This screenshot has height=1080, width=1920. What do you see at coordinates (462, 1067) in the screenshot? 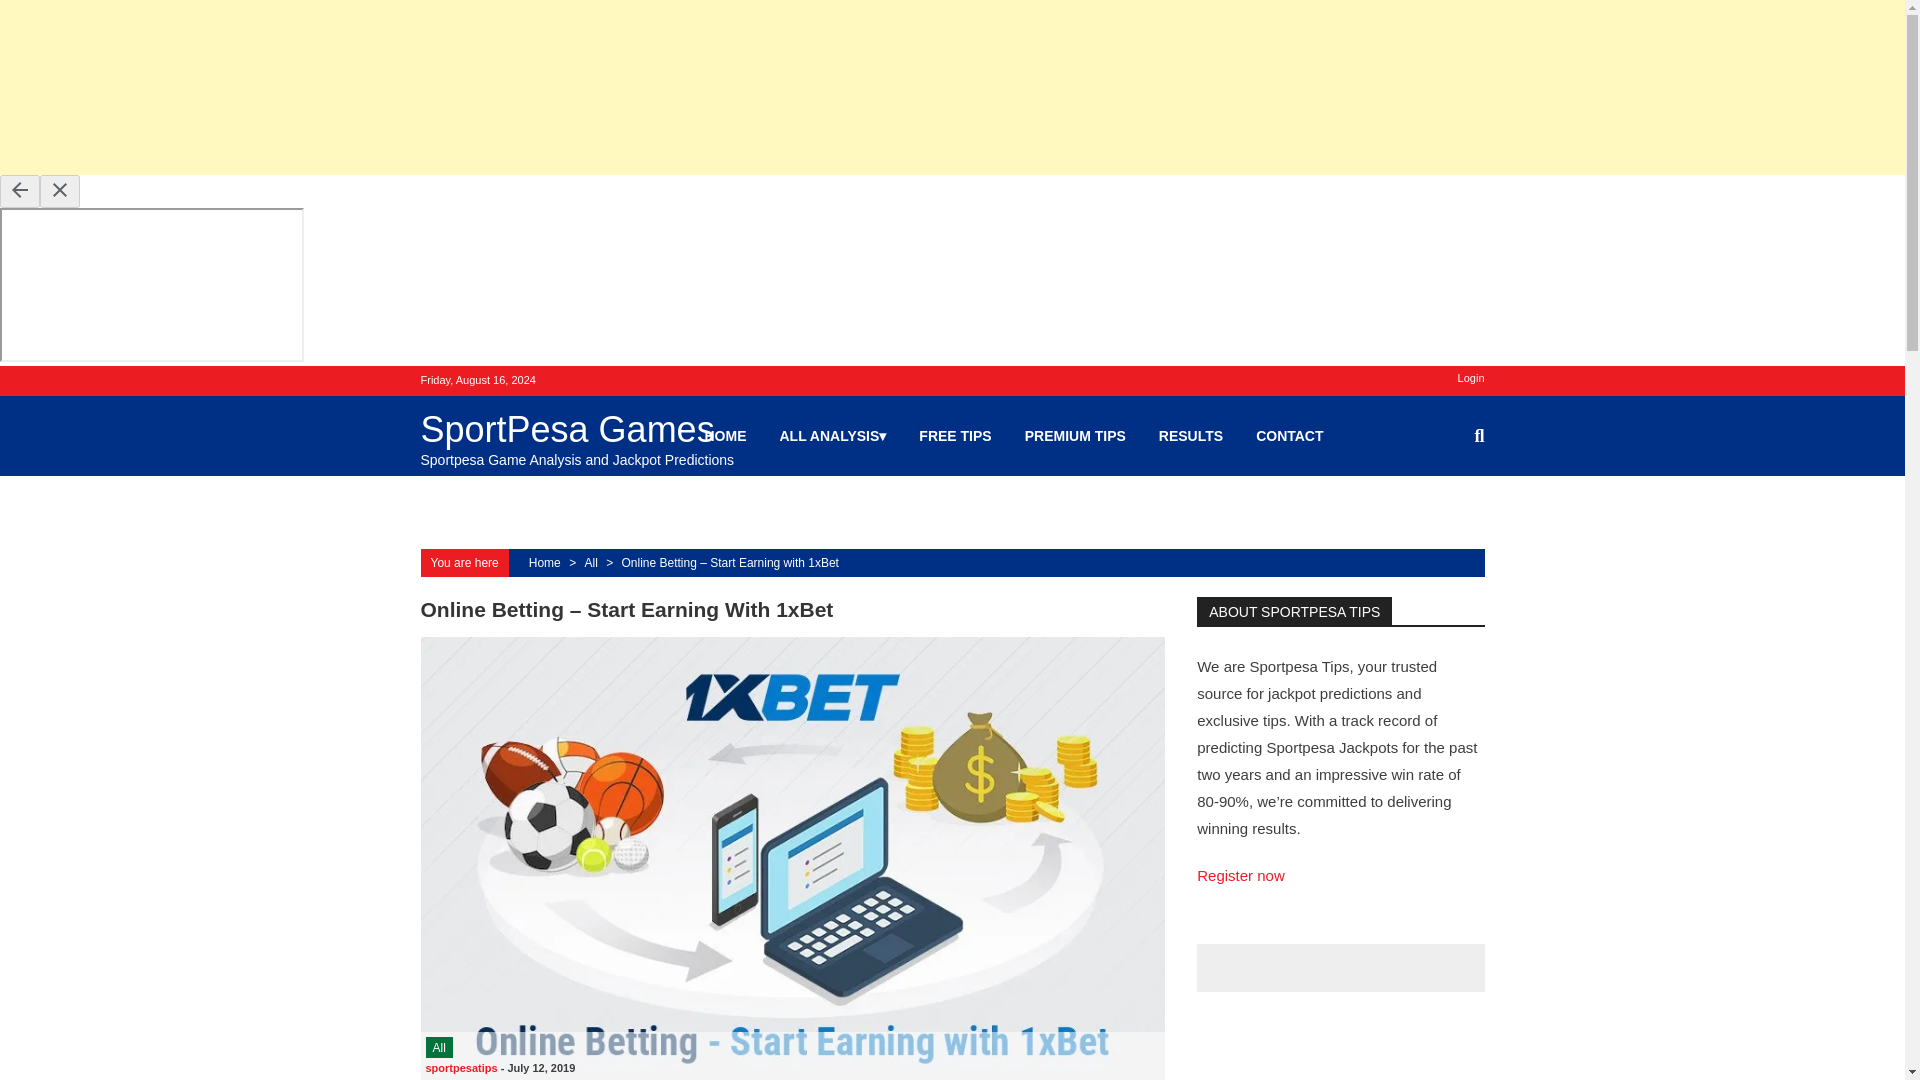
I see `sportpesatips` at bounding box center [462, 1067].